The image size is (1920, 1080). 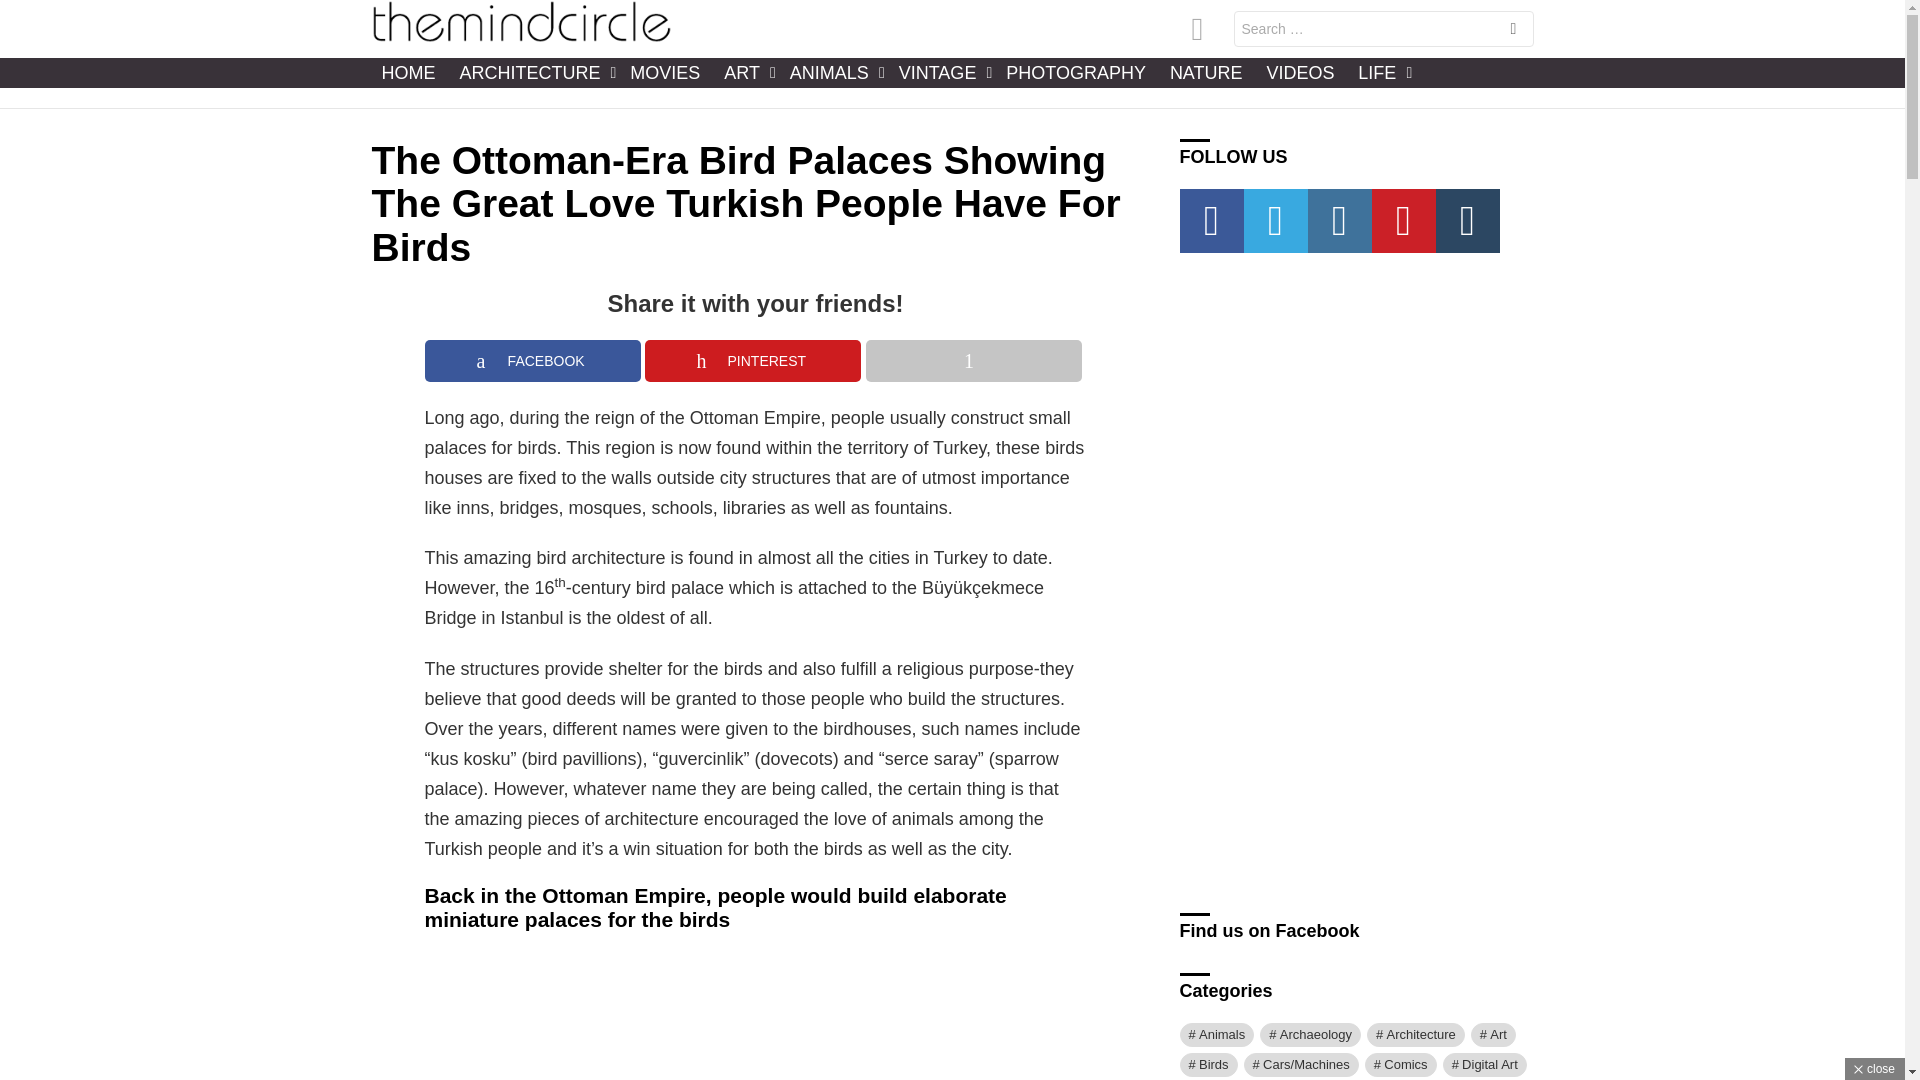 What do you see at coordinates (752, 361) in the screenshot?
I see `PINTEREST` at bounding box center [752, 361].